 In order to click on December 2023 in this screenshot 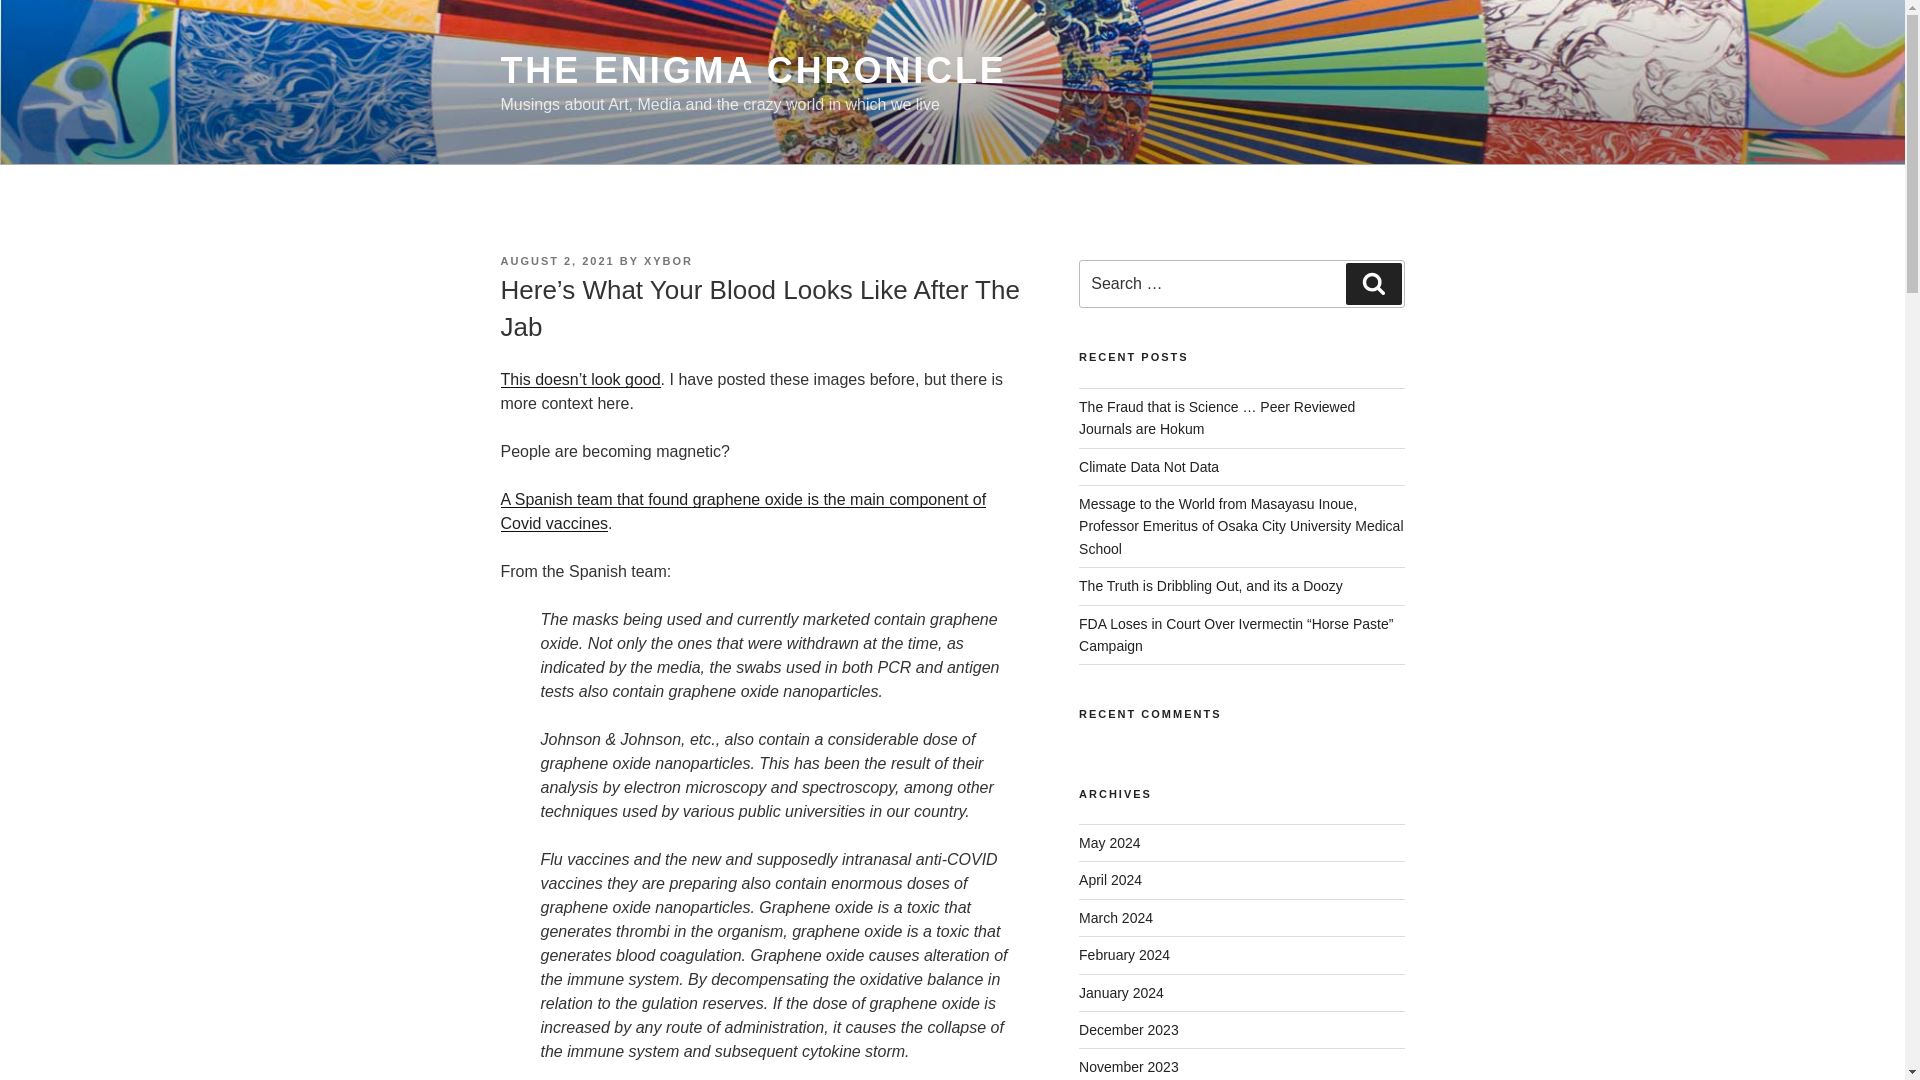, I will do `click(1128, 1029)`.